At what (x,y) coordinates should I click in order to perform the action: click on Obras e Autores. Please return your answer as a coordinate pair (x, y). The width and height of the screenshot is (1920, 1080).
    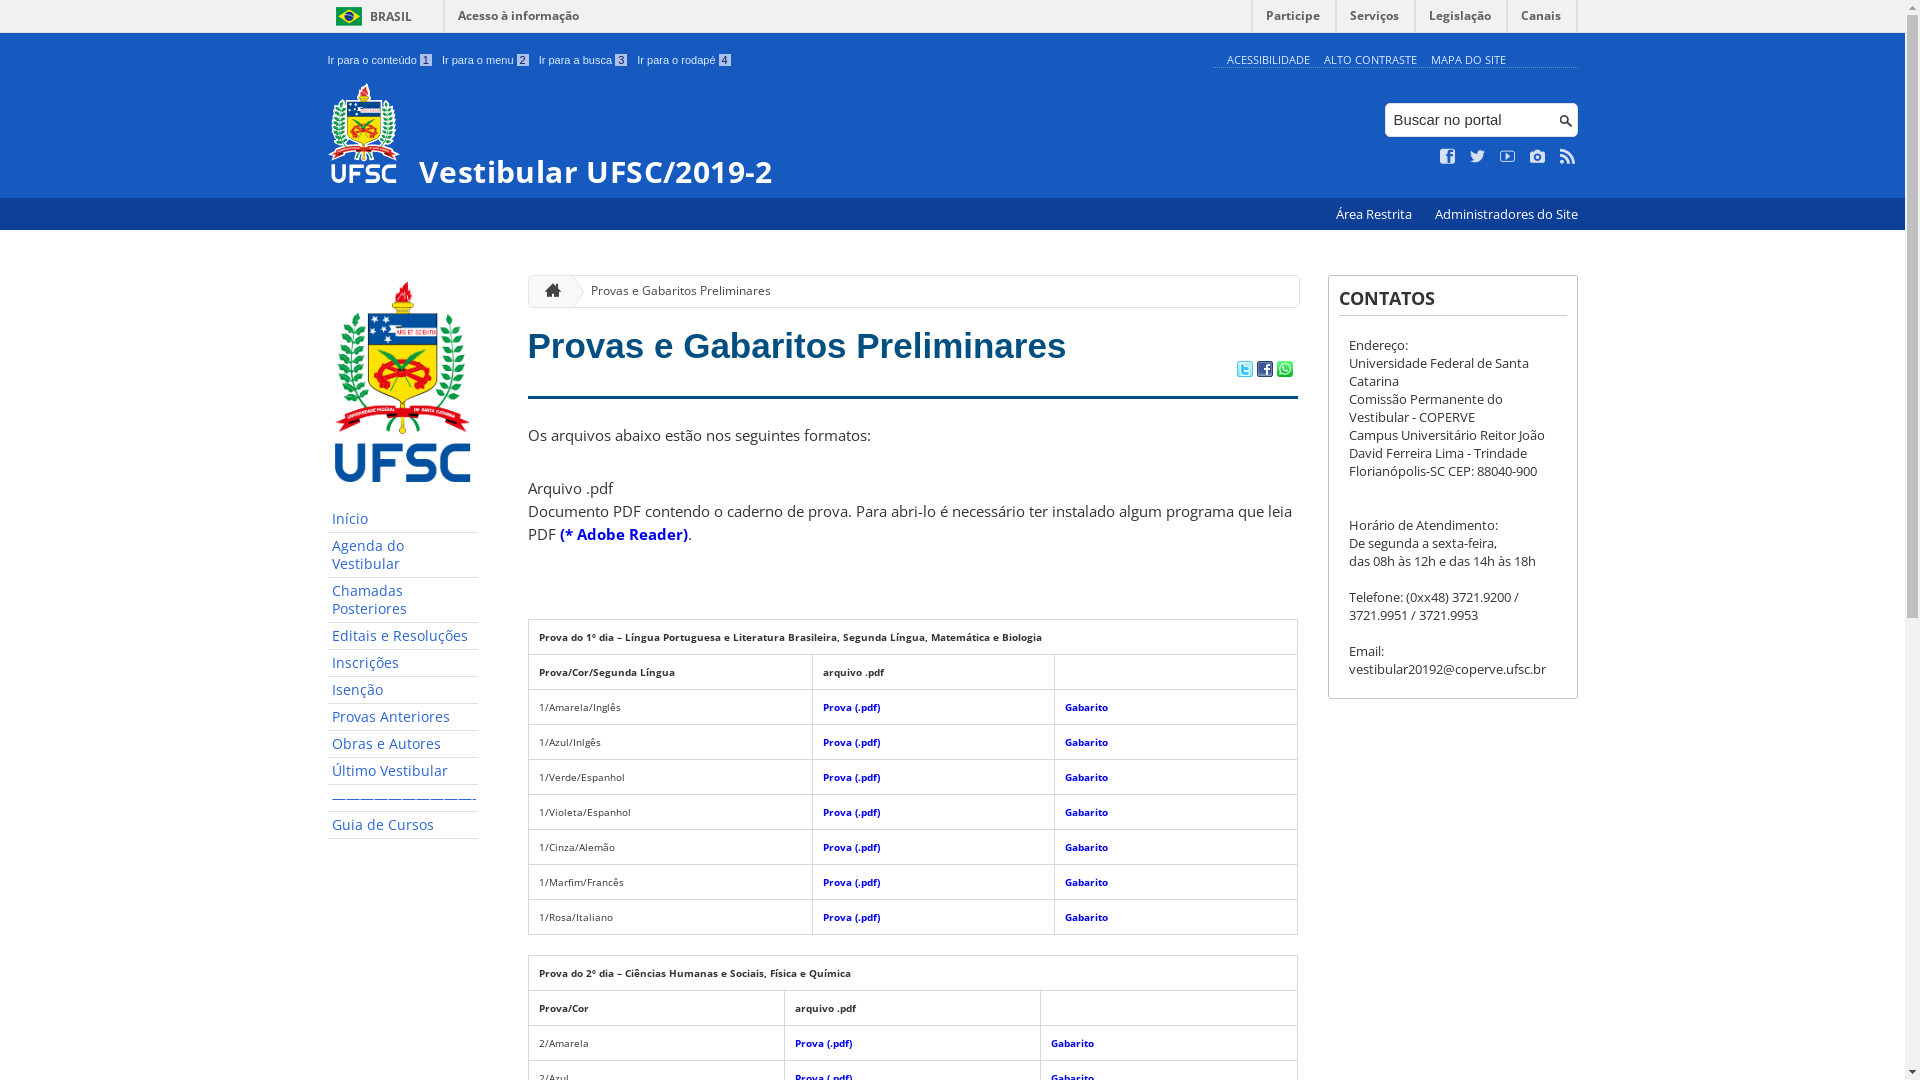
    Looking at the image, I should click on (403, 744).